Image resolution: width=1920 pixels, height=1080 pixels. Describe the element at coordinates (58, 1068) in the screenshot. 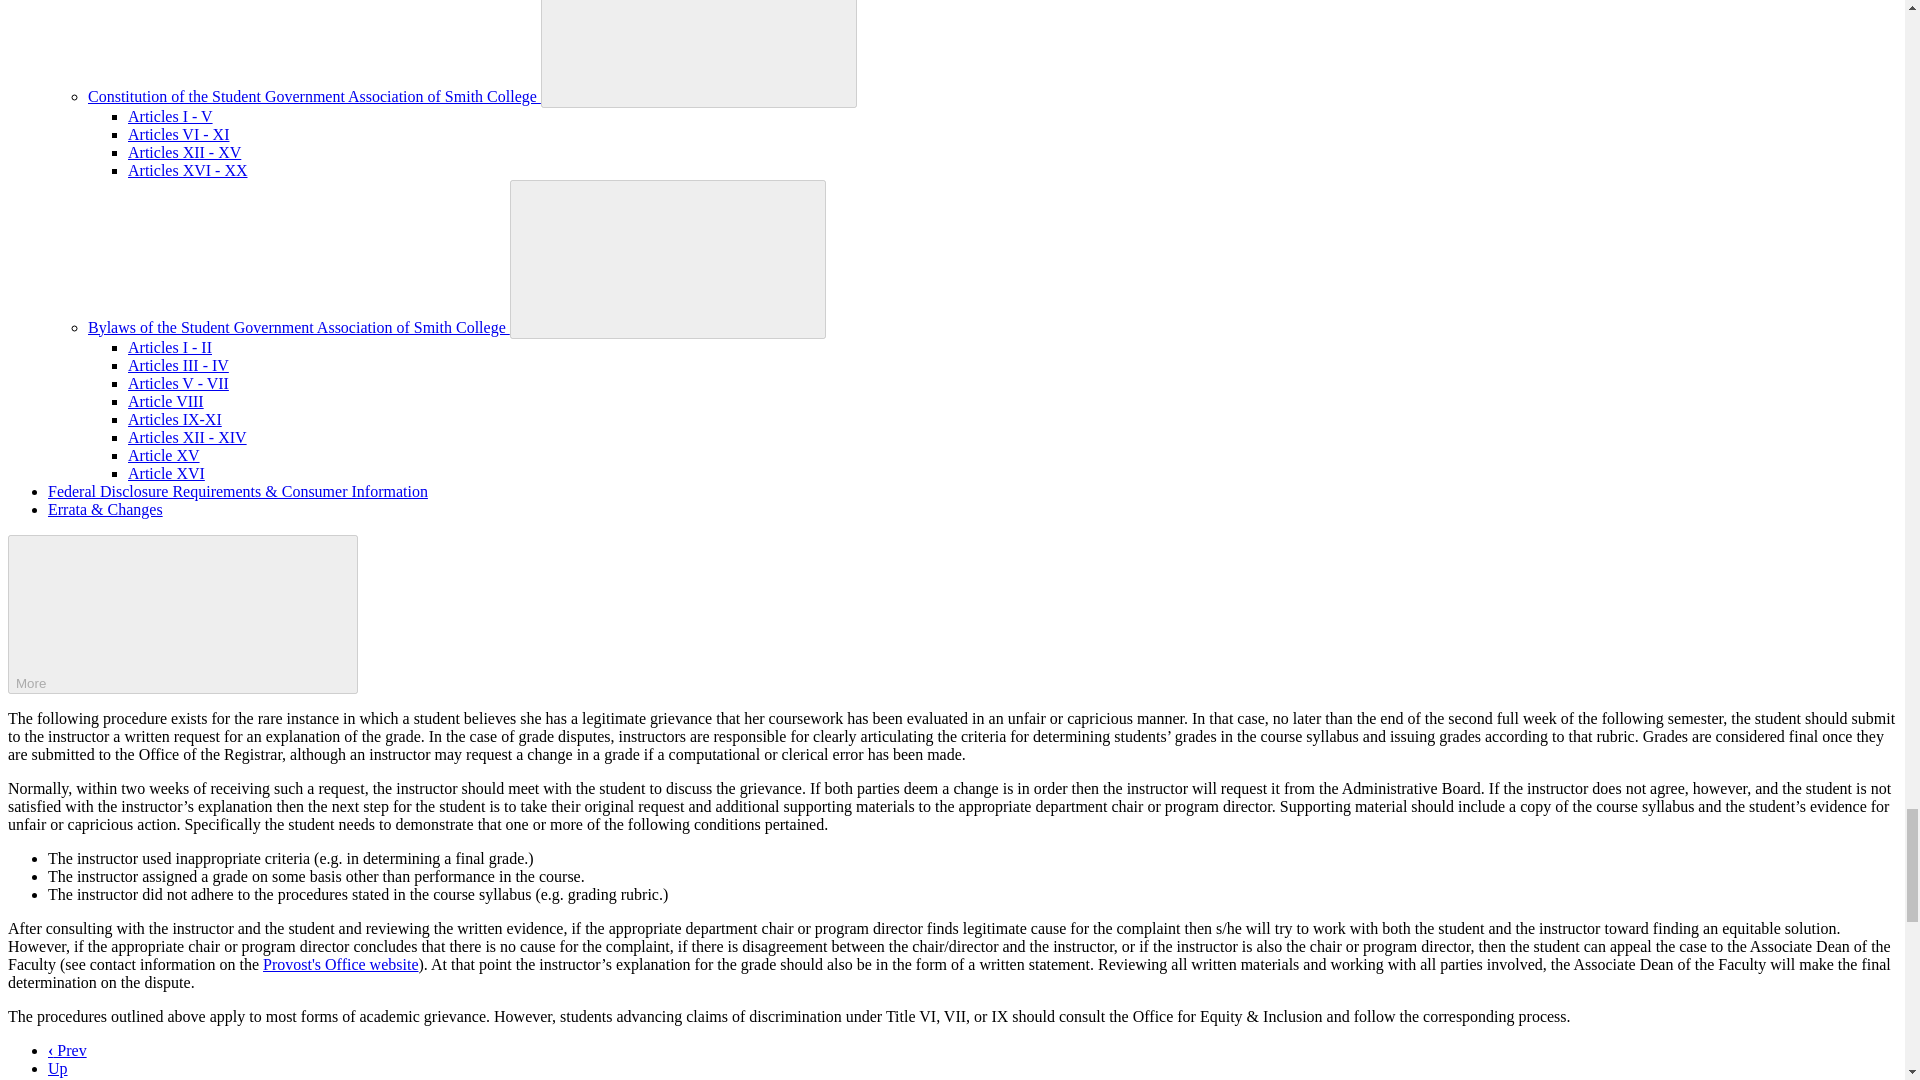

I see `Go to parent page` at that location.